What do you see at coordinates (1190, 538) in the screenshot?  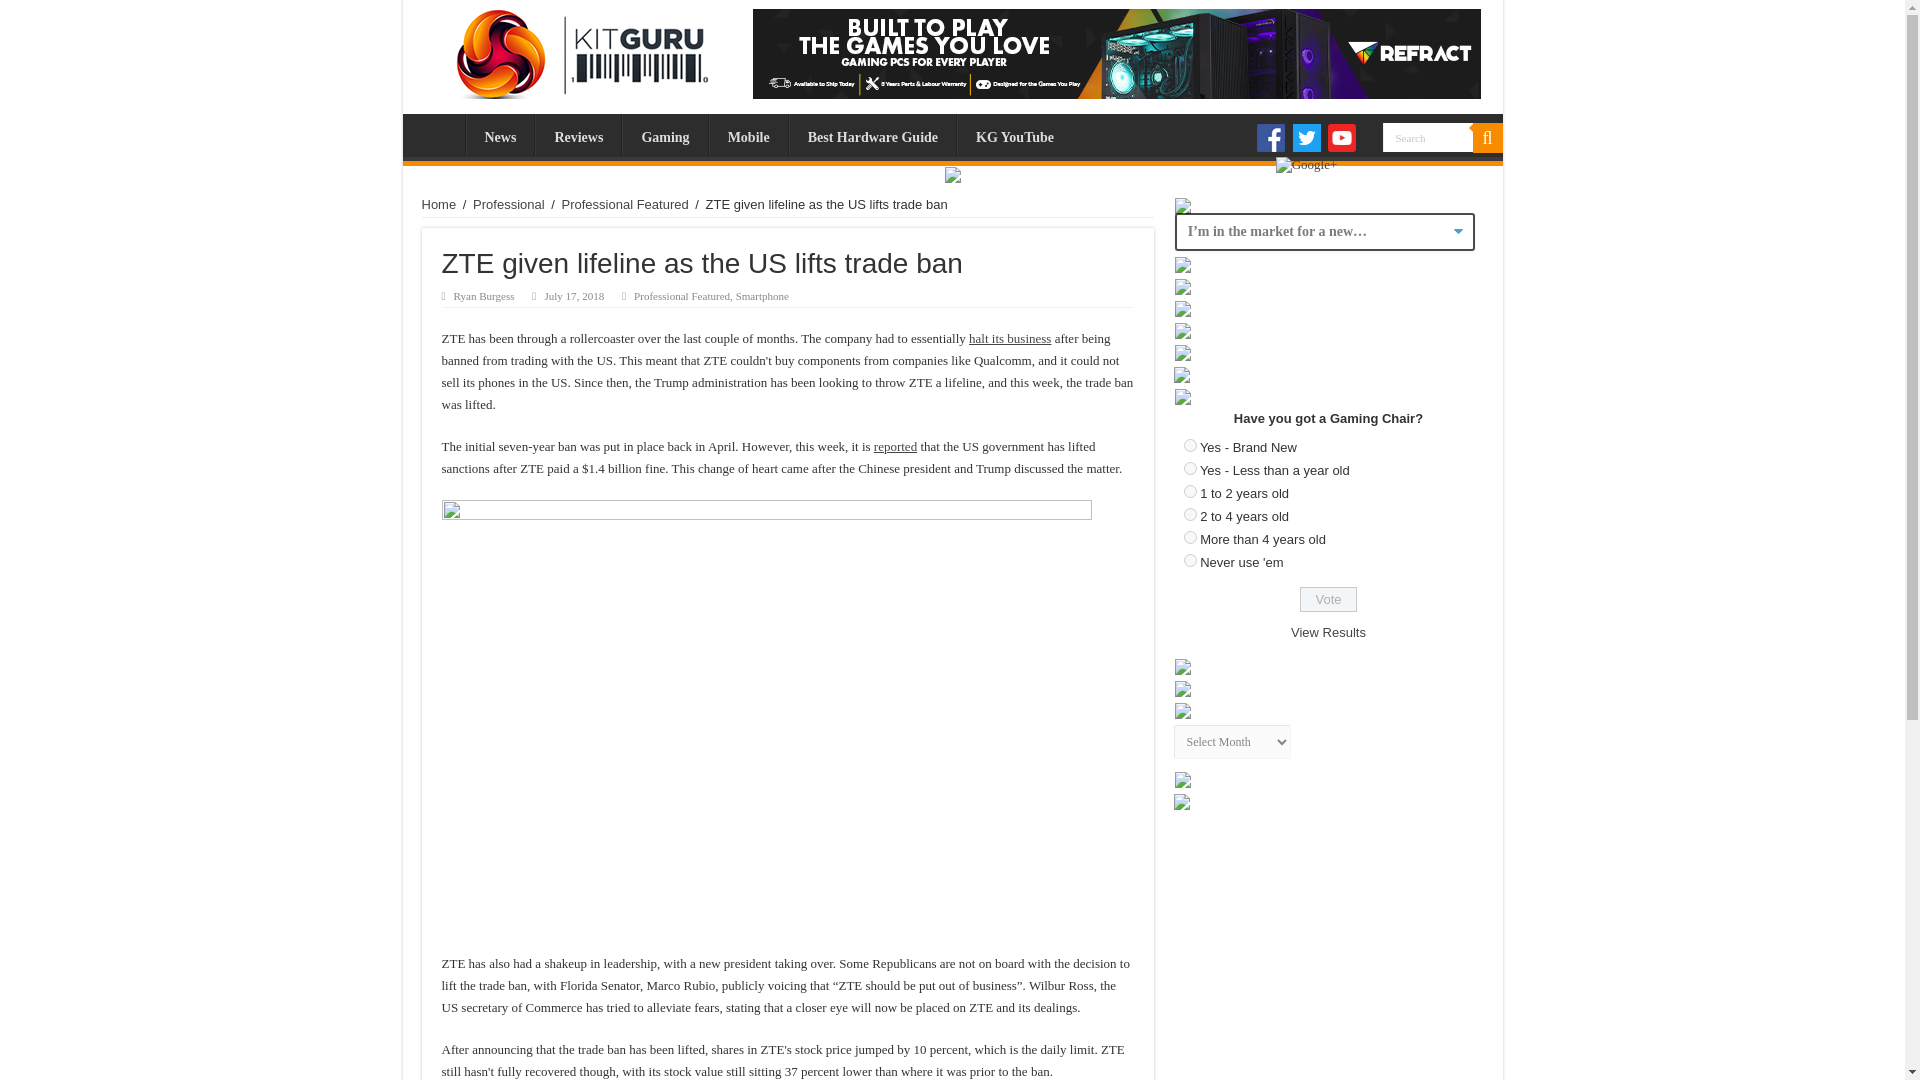 I see `1377` at bounding box center [1190, 538].